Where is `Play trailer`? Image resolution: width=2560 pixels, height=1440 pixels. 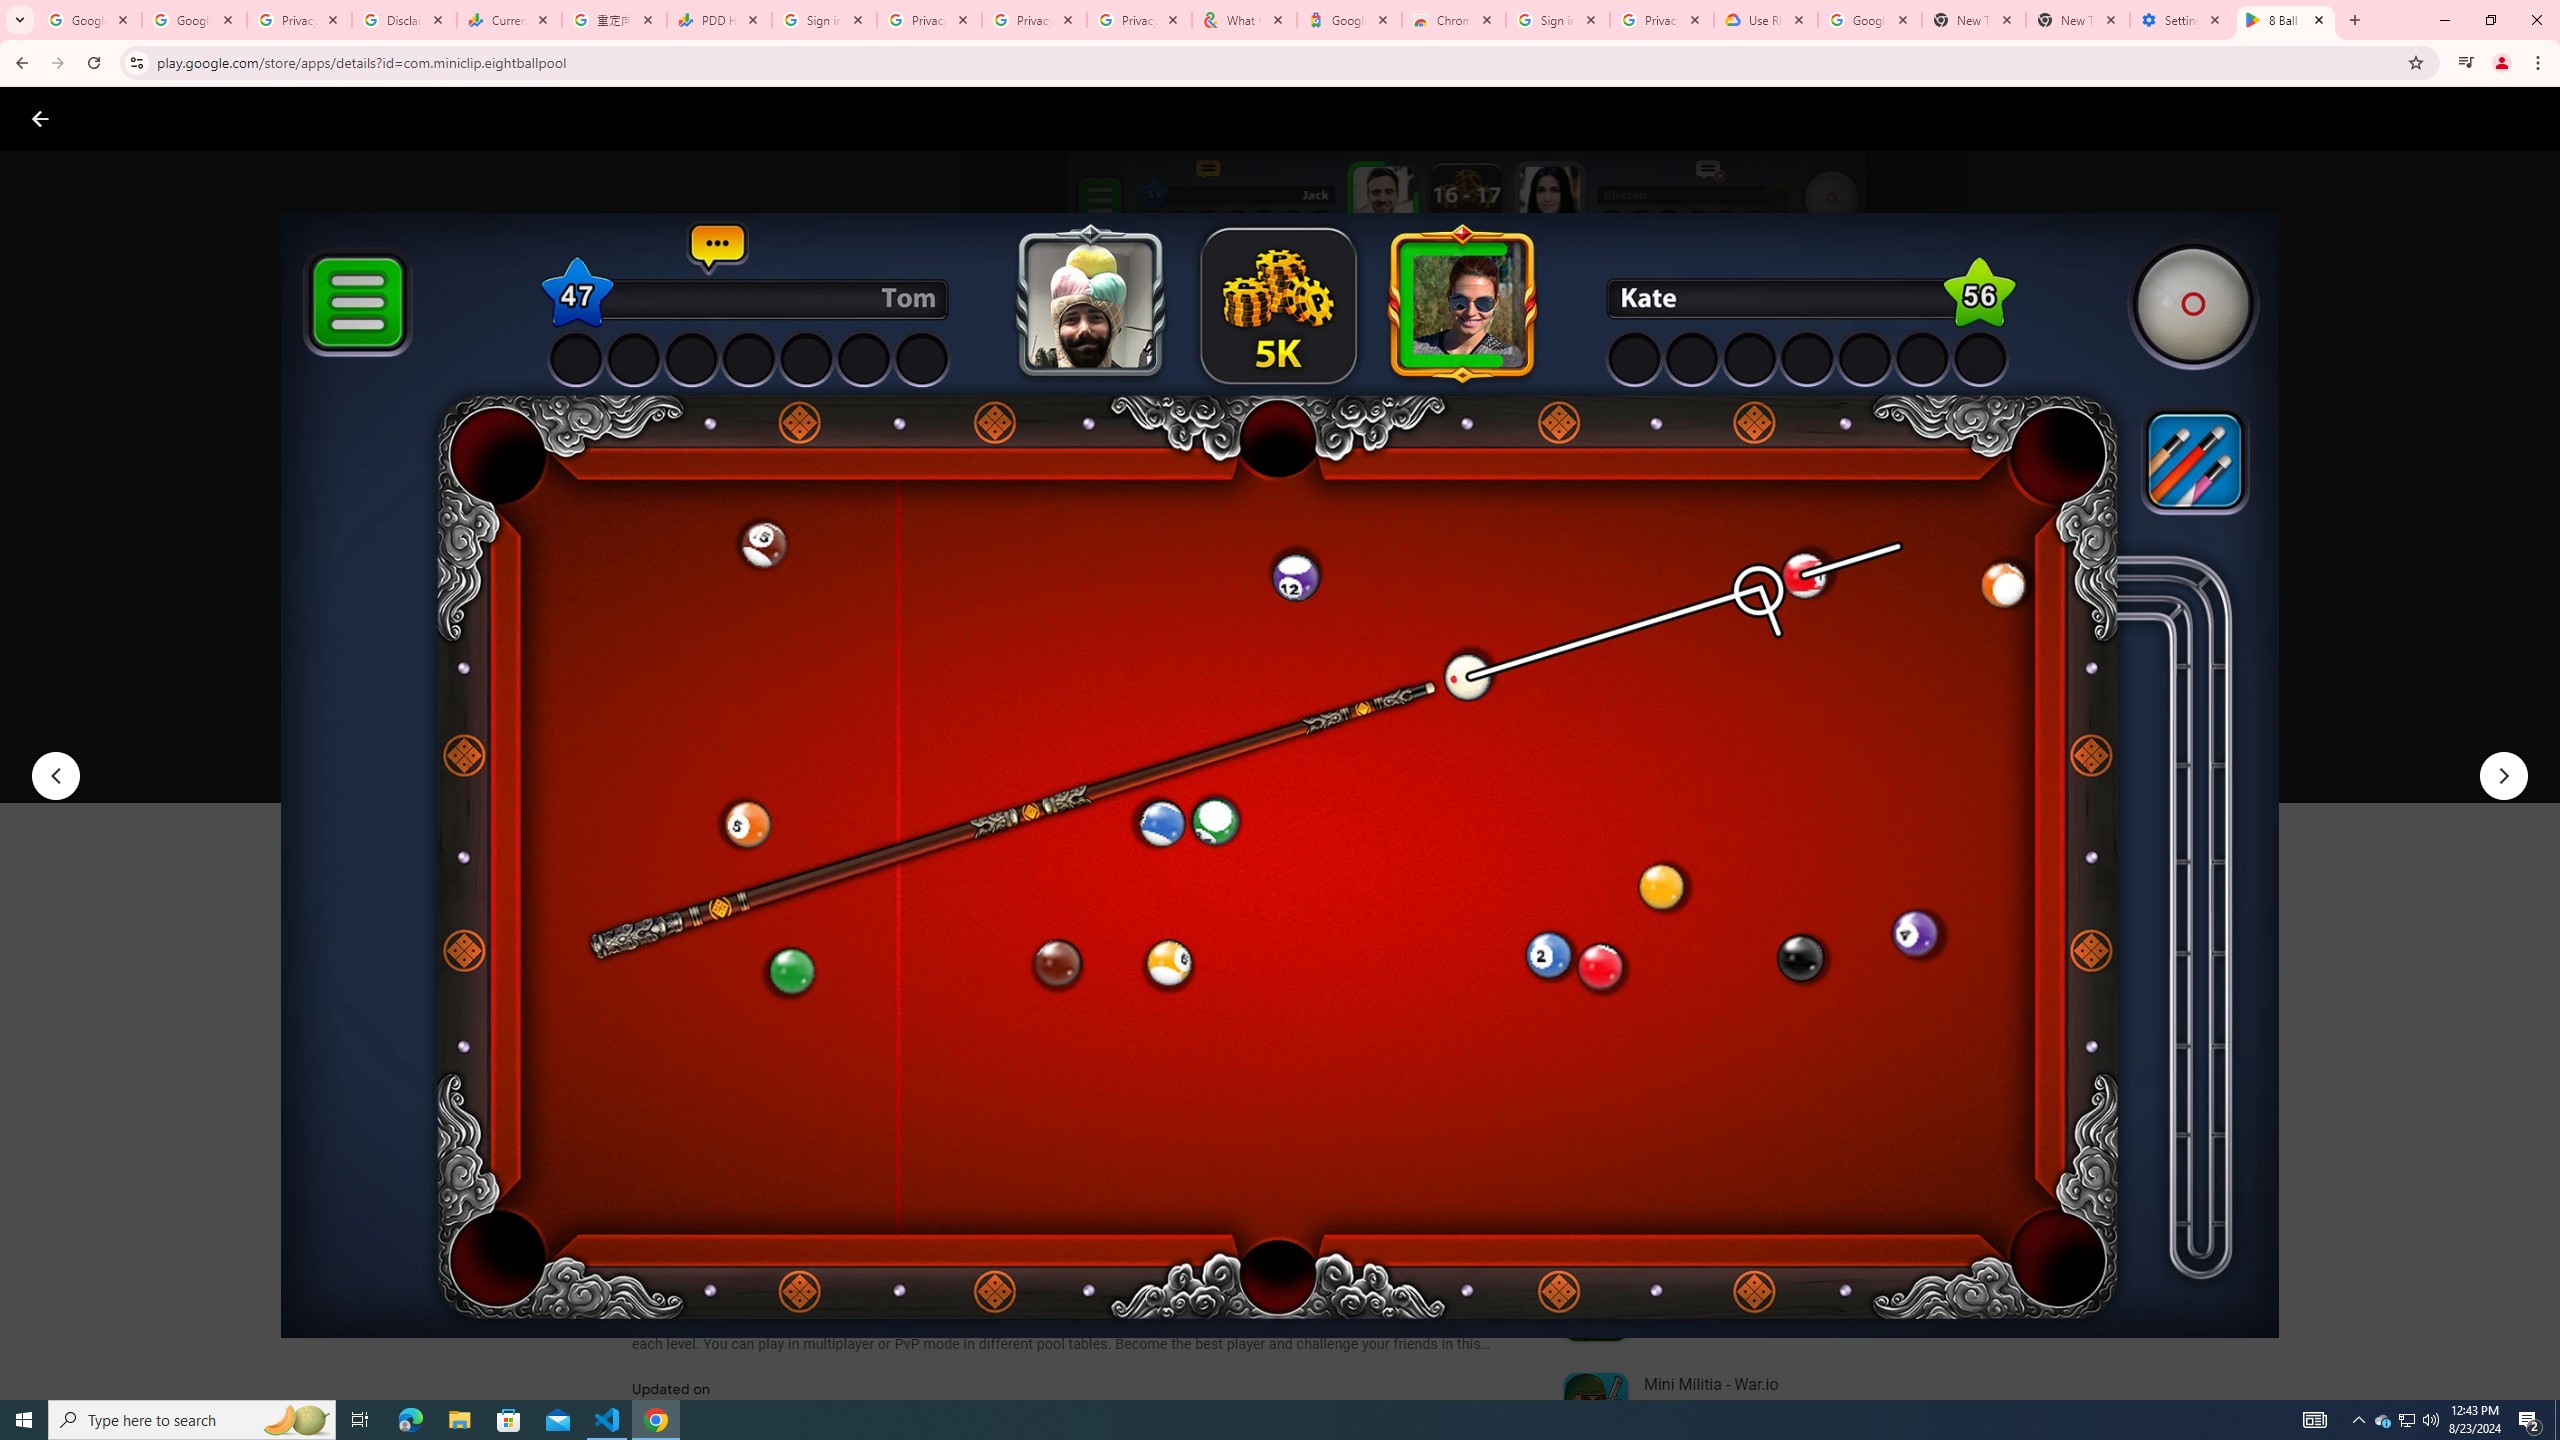
Play trailer is located at coordinates (1868, 744).